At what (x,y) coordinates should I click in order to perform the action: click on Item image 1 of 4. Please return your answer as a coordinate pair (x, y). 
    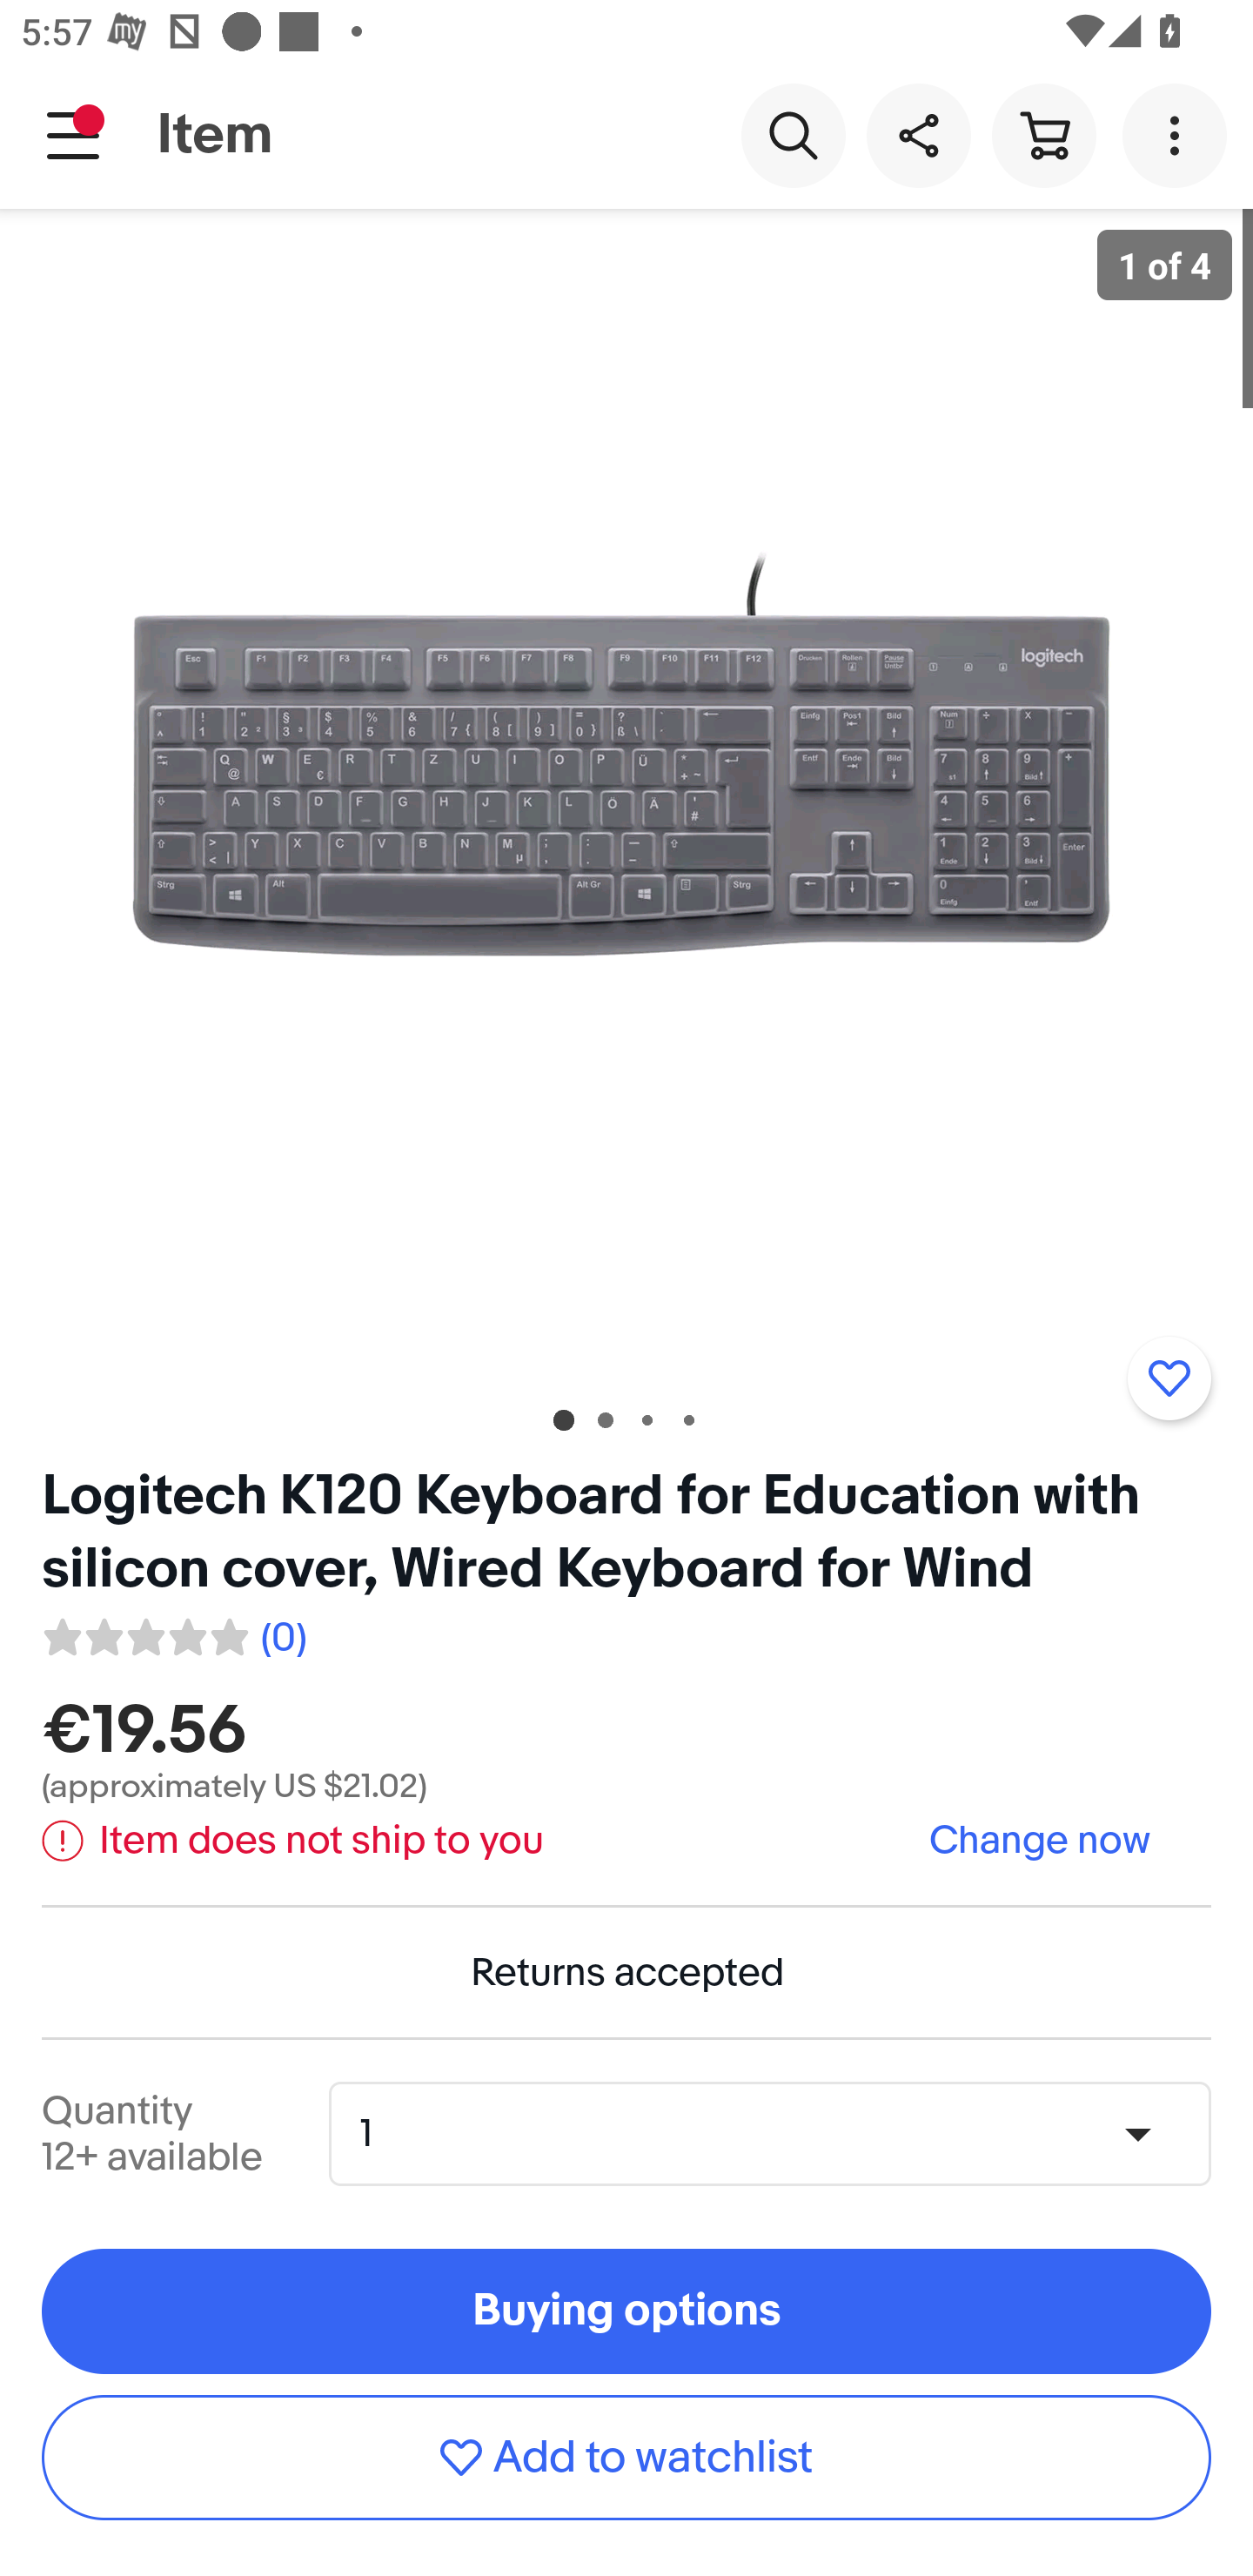
    Looking at the image, I should click on (626, 793).